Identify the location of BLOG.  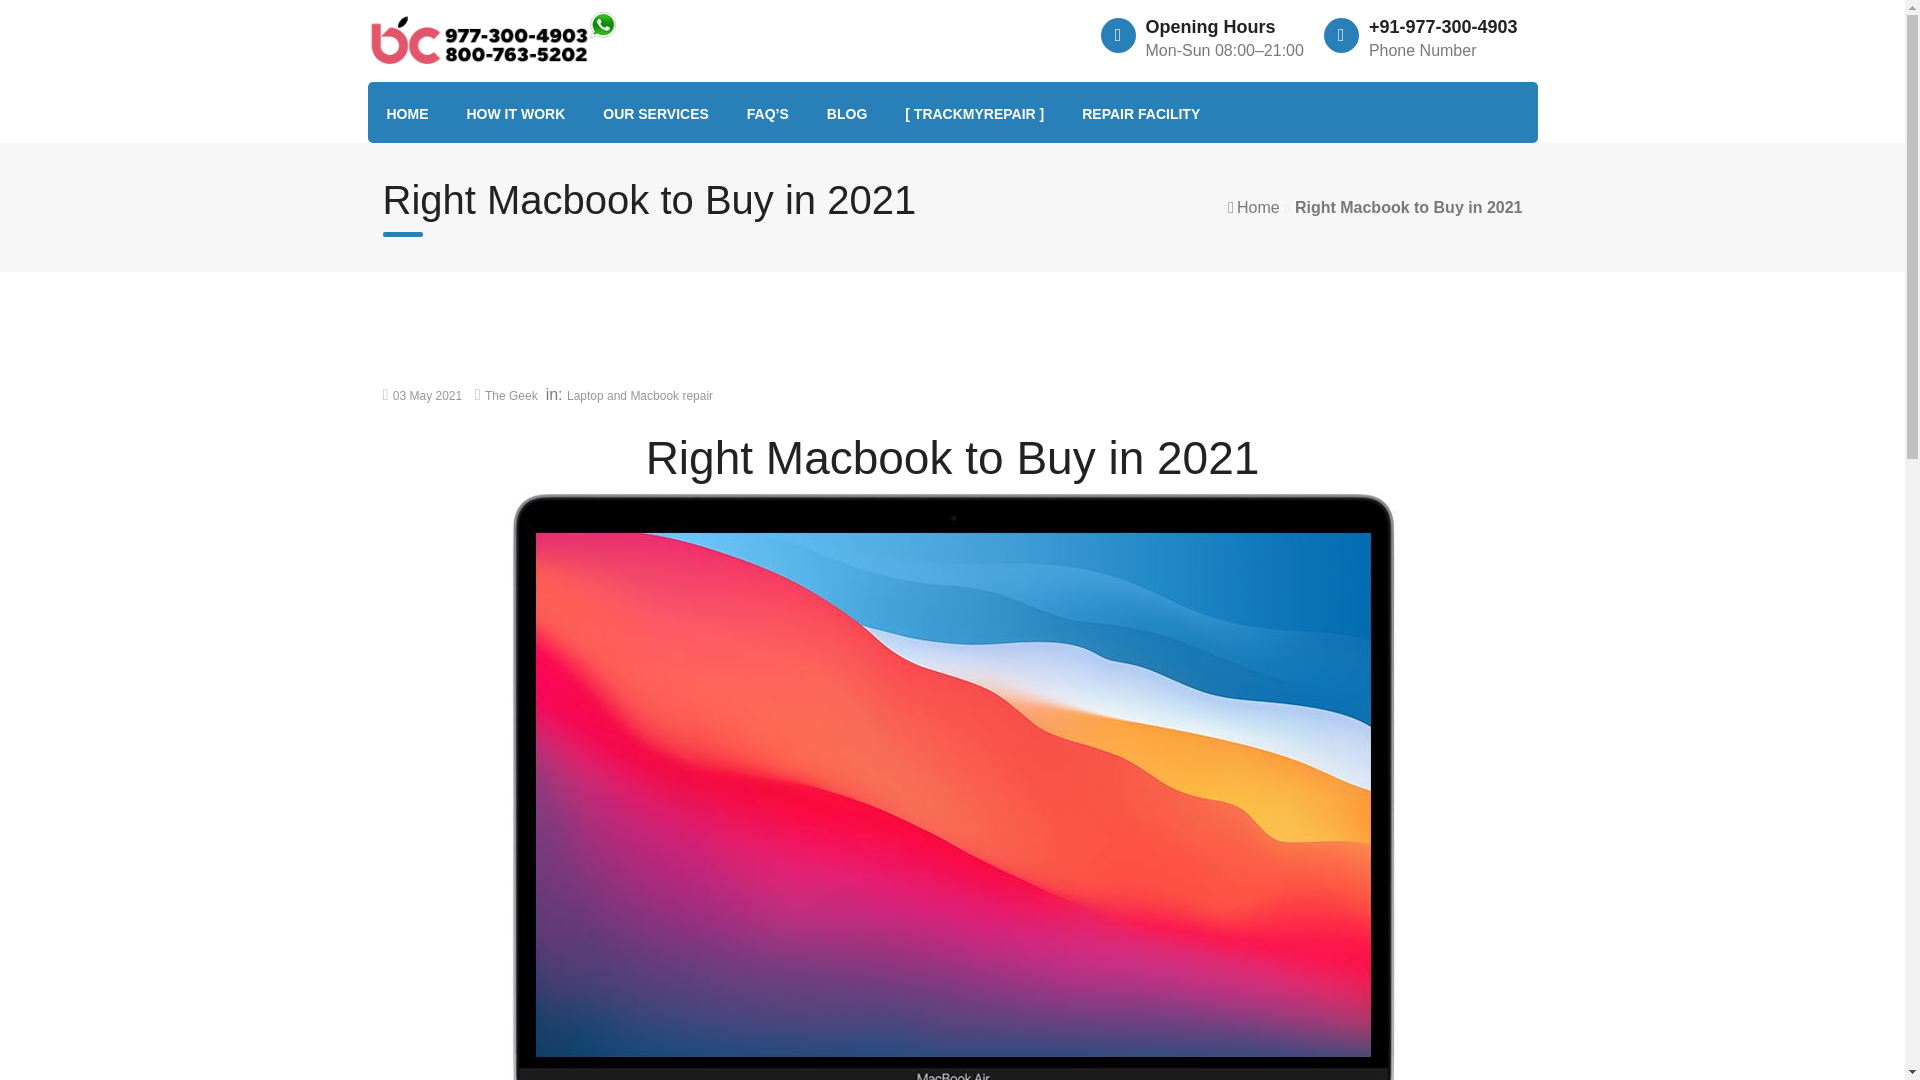
(846, 114).